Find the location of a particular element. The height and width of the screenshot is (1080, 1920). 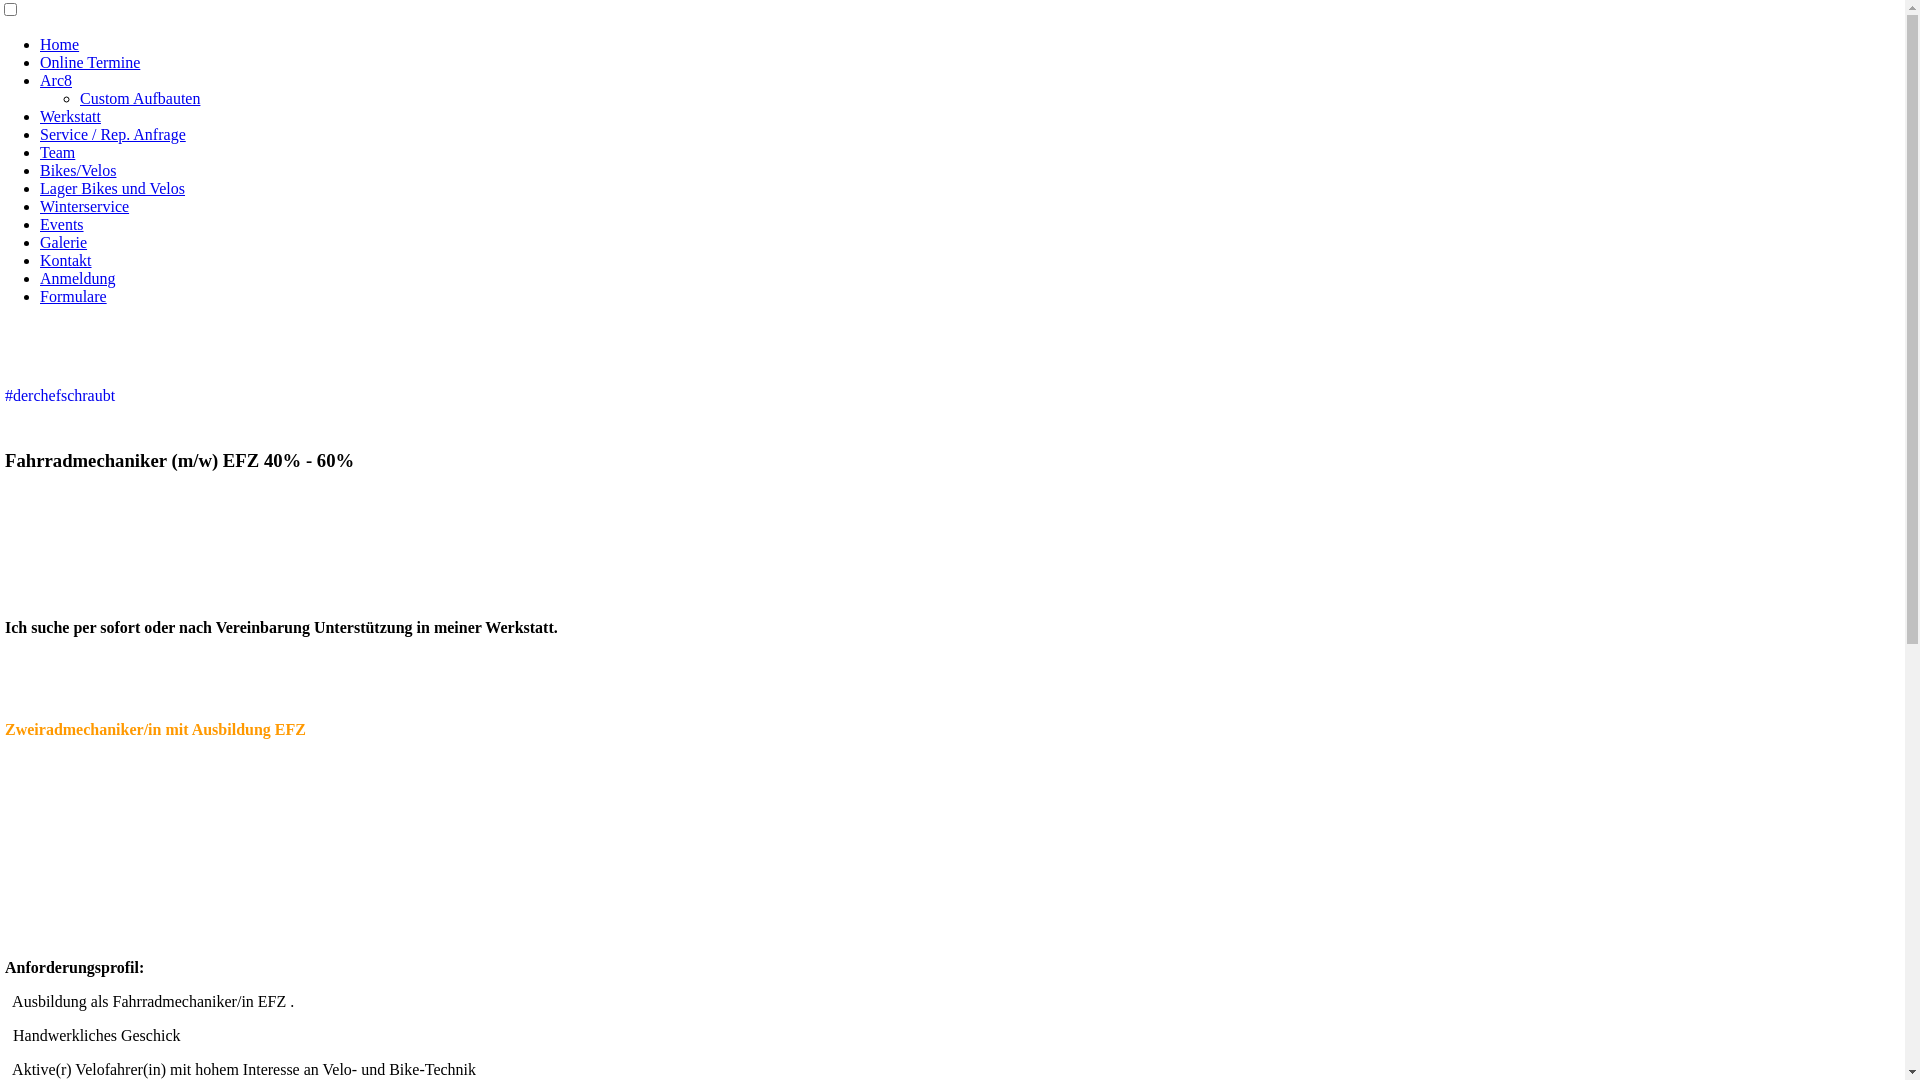

Winterservice is located at coordinates (84, 206).